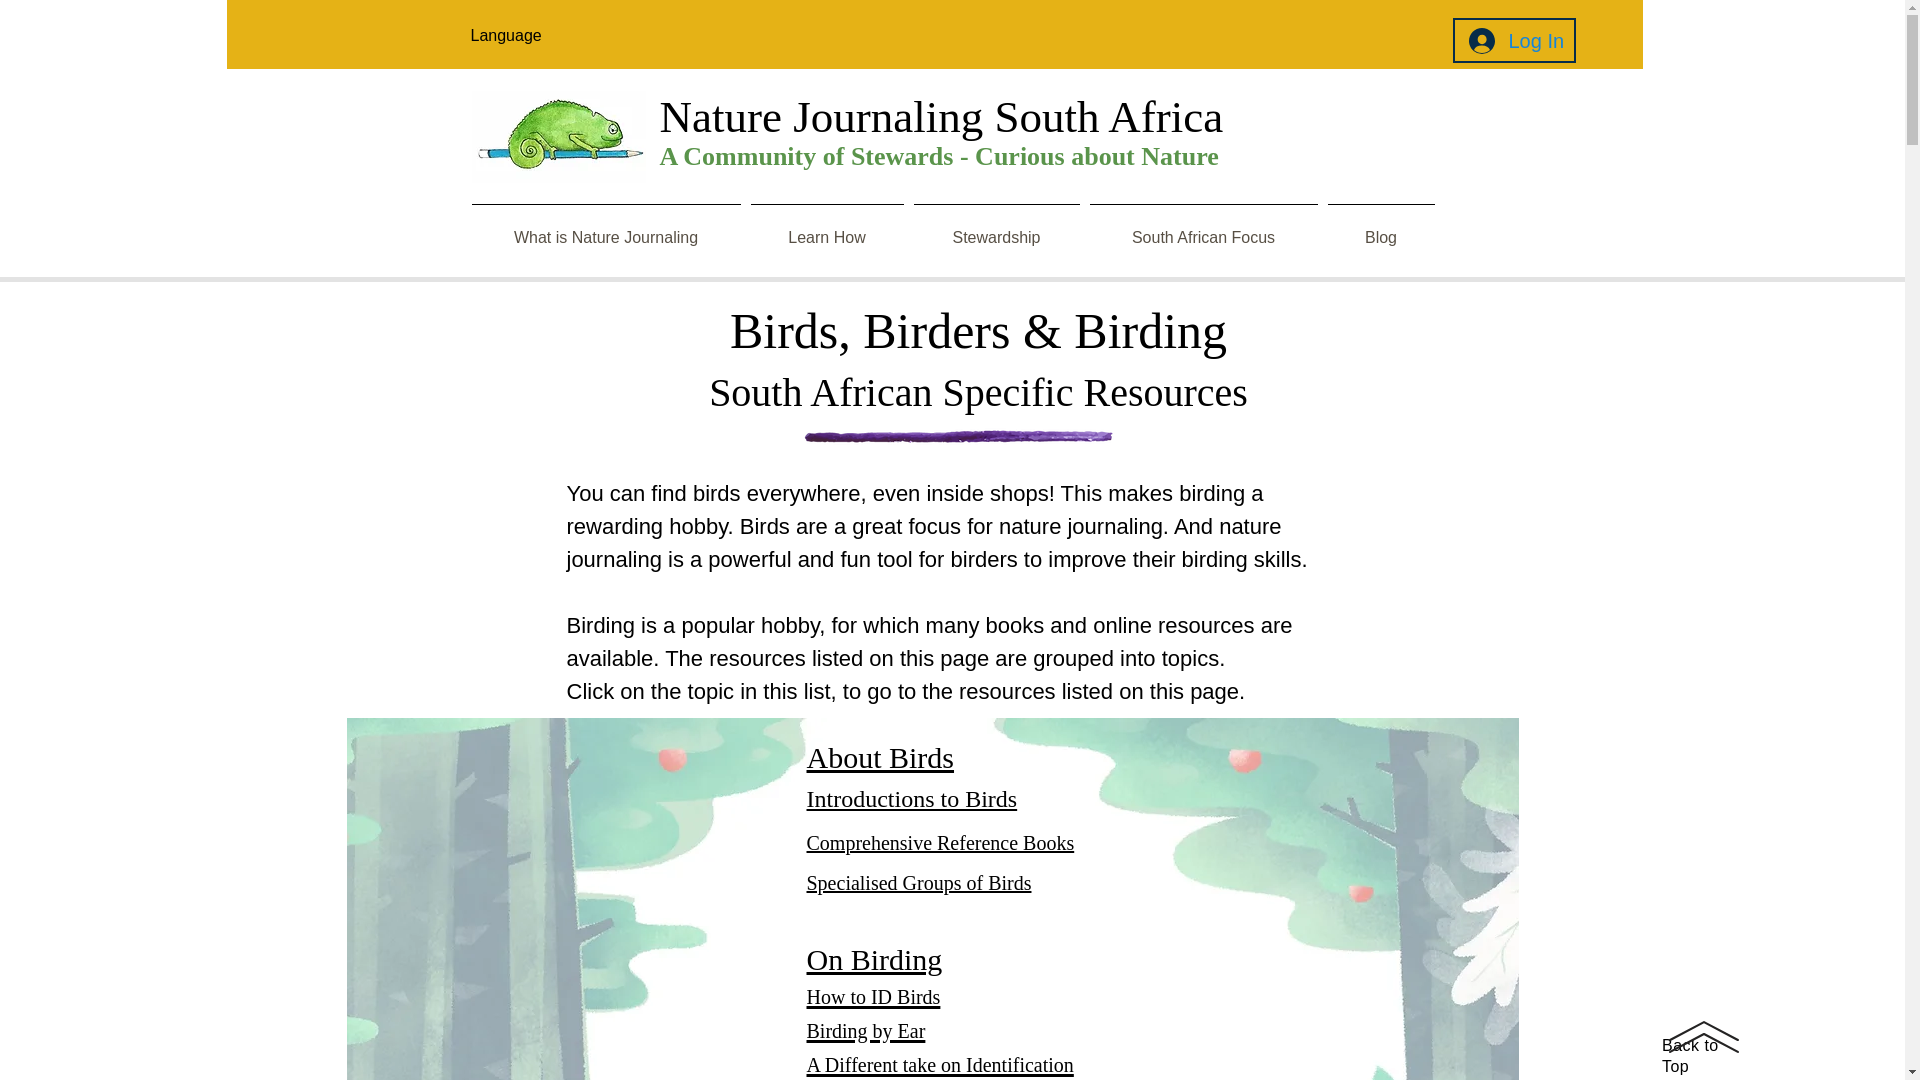  I want to click on What is Nature Journaling, so click(605, 228).